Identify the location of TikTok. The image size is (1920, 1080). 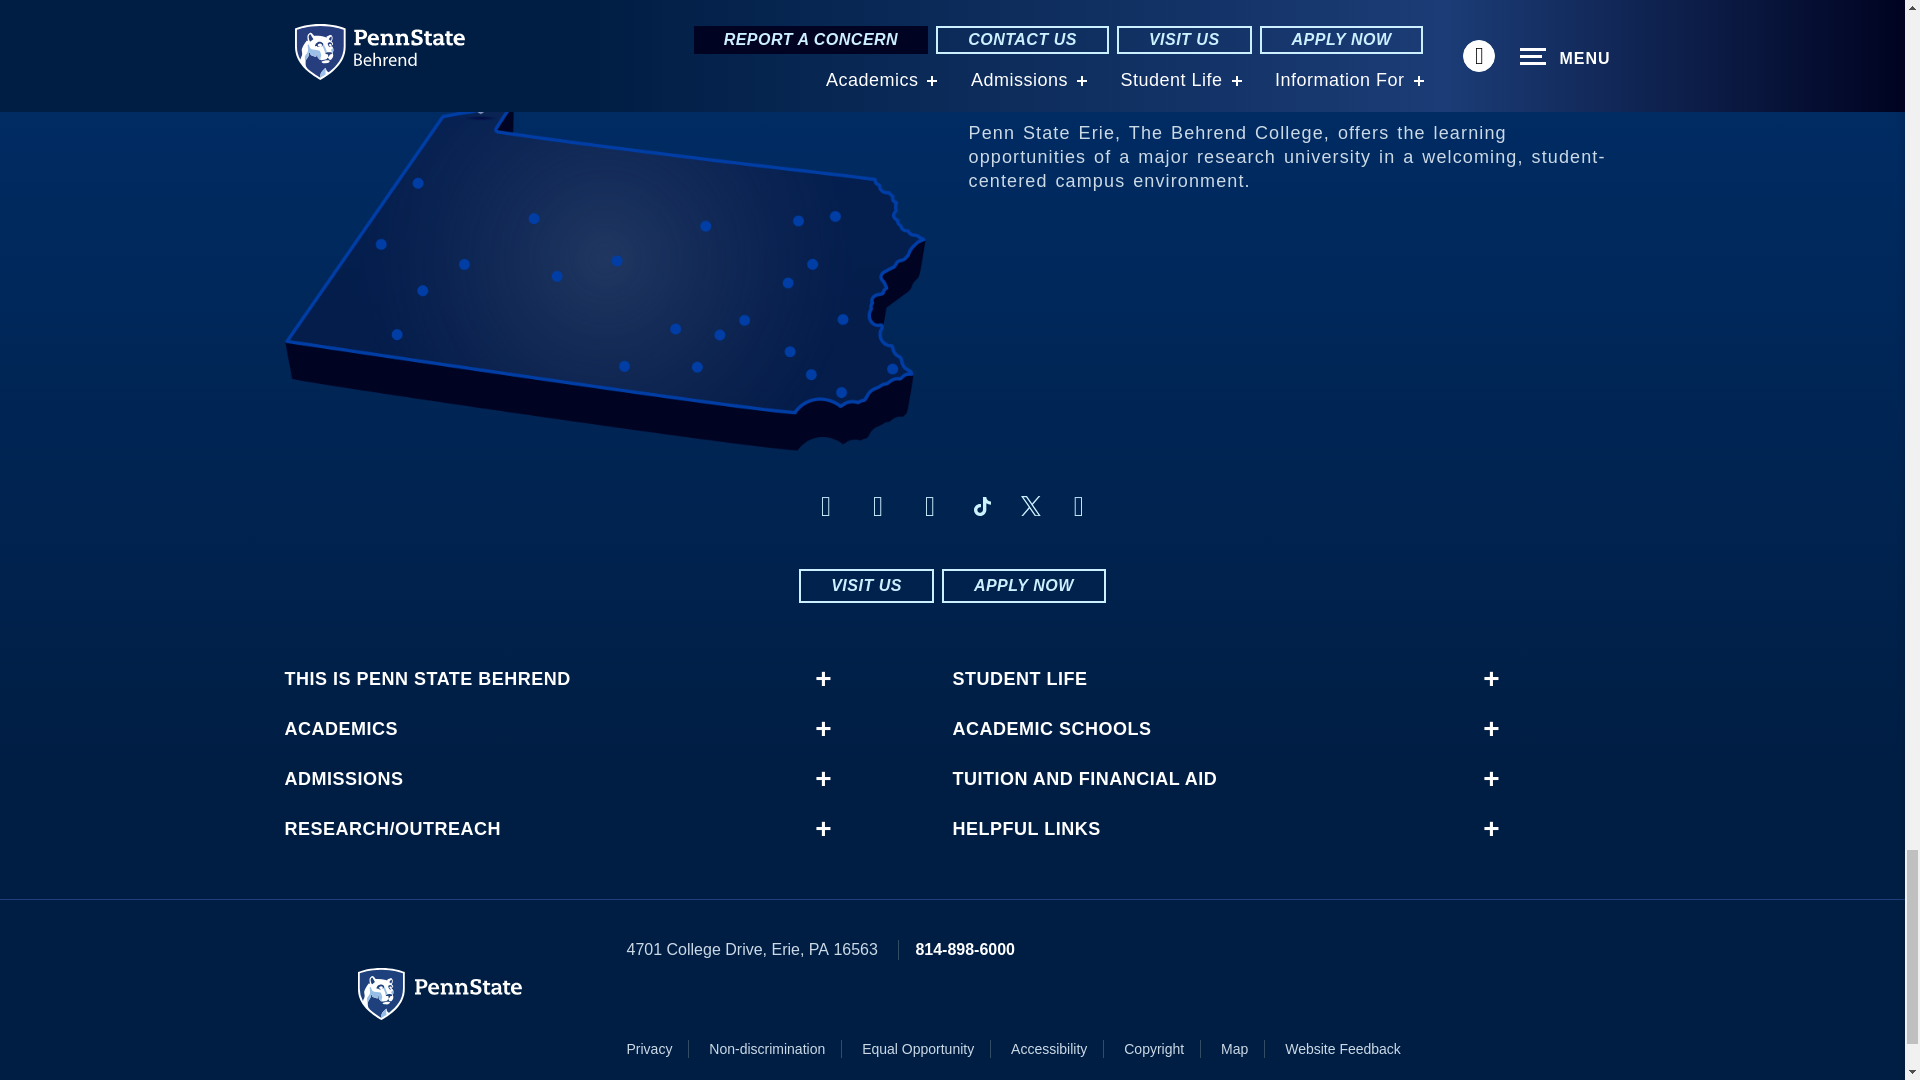
(982, 506).